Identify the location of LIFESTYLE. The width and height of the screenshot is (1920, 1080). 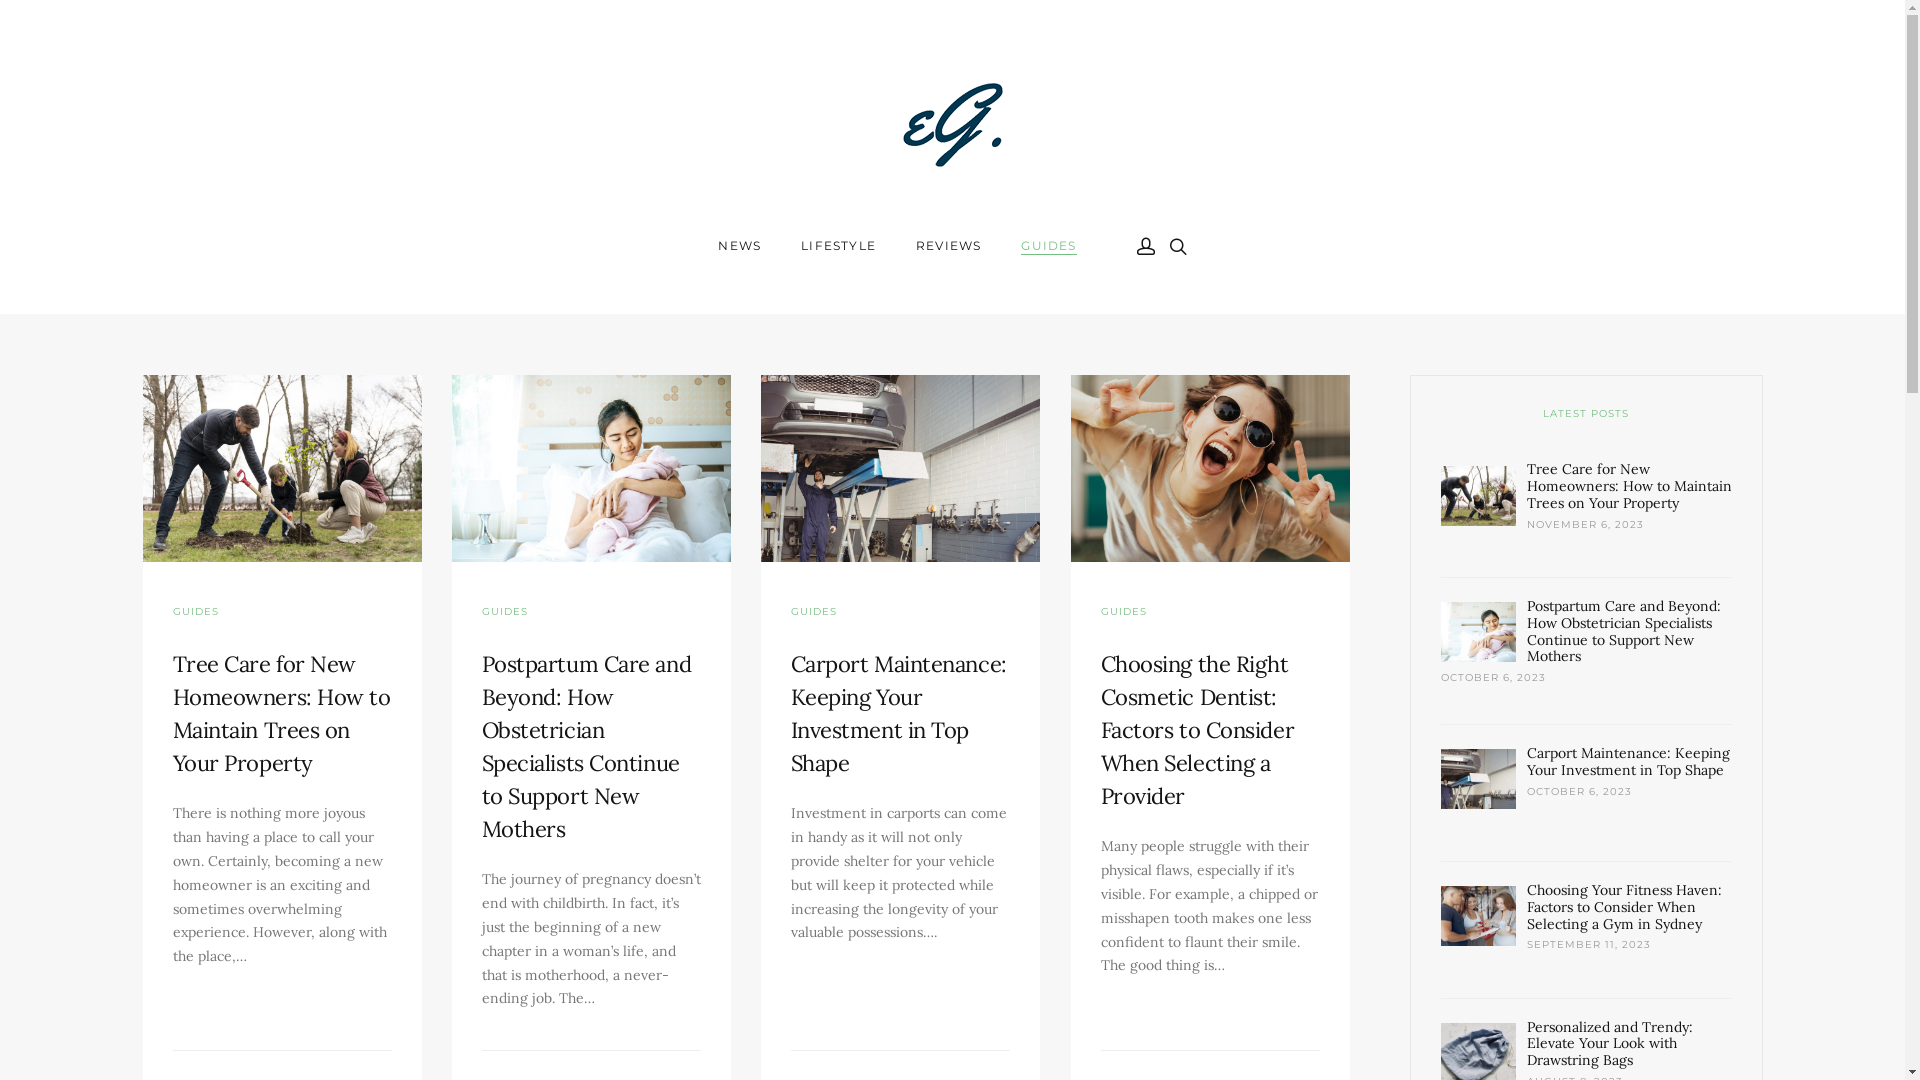
(838, 246).